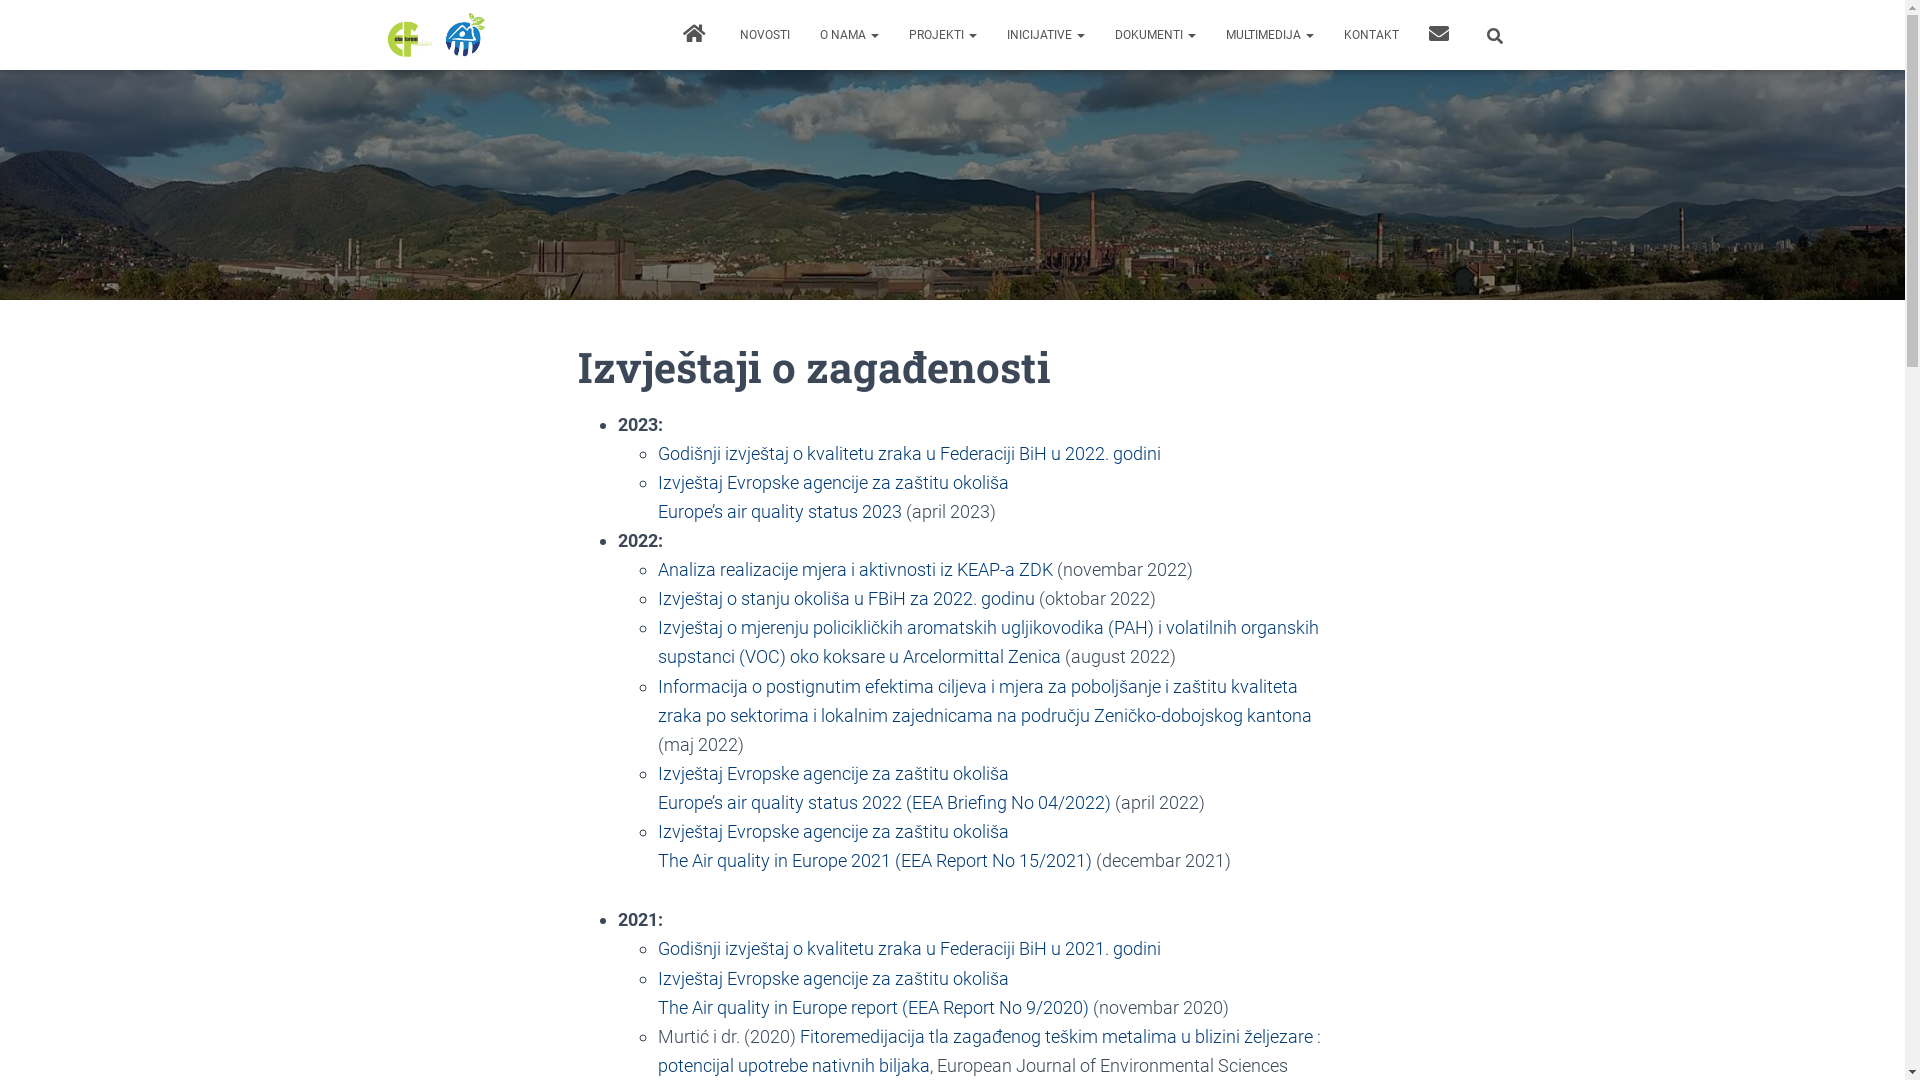 This screenshot has height=1080, width=1920. I want to click on INICIJATIVE, so click(1046, 35).